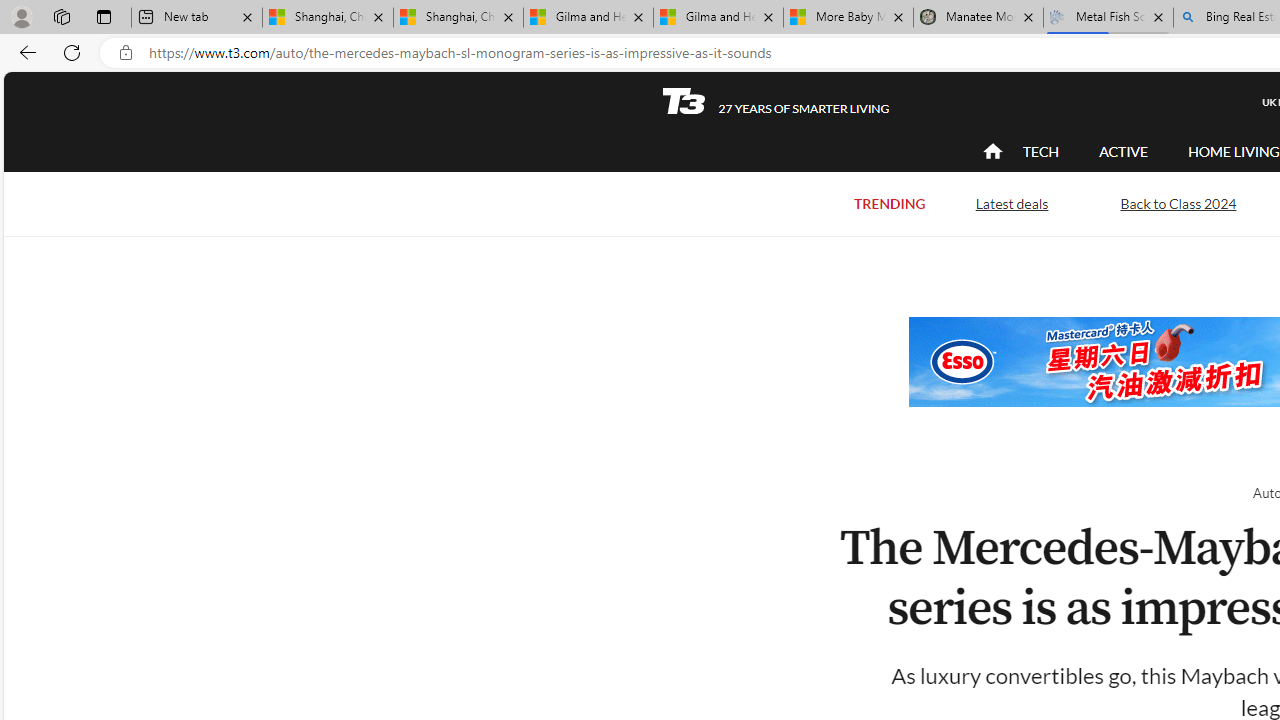 This screenshot has width=1280, height=720. Describe the element at coordinates (1012, 202) in the screenshot. I see `Latest deals` at that location.